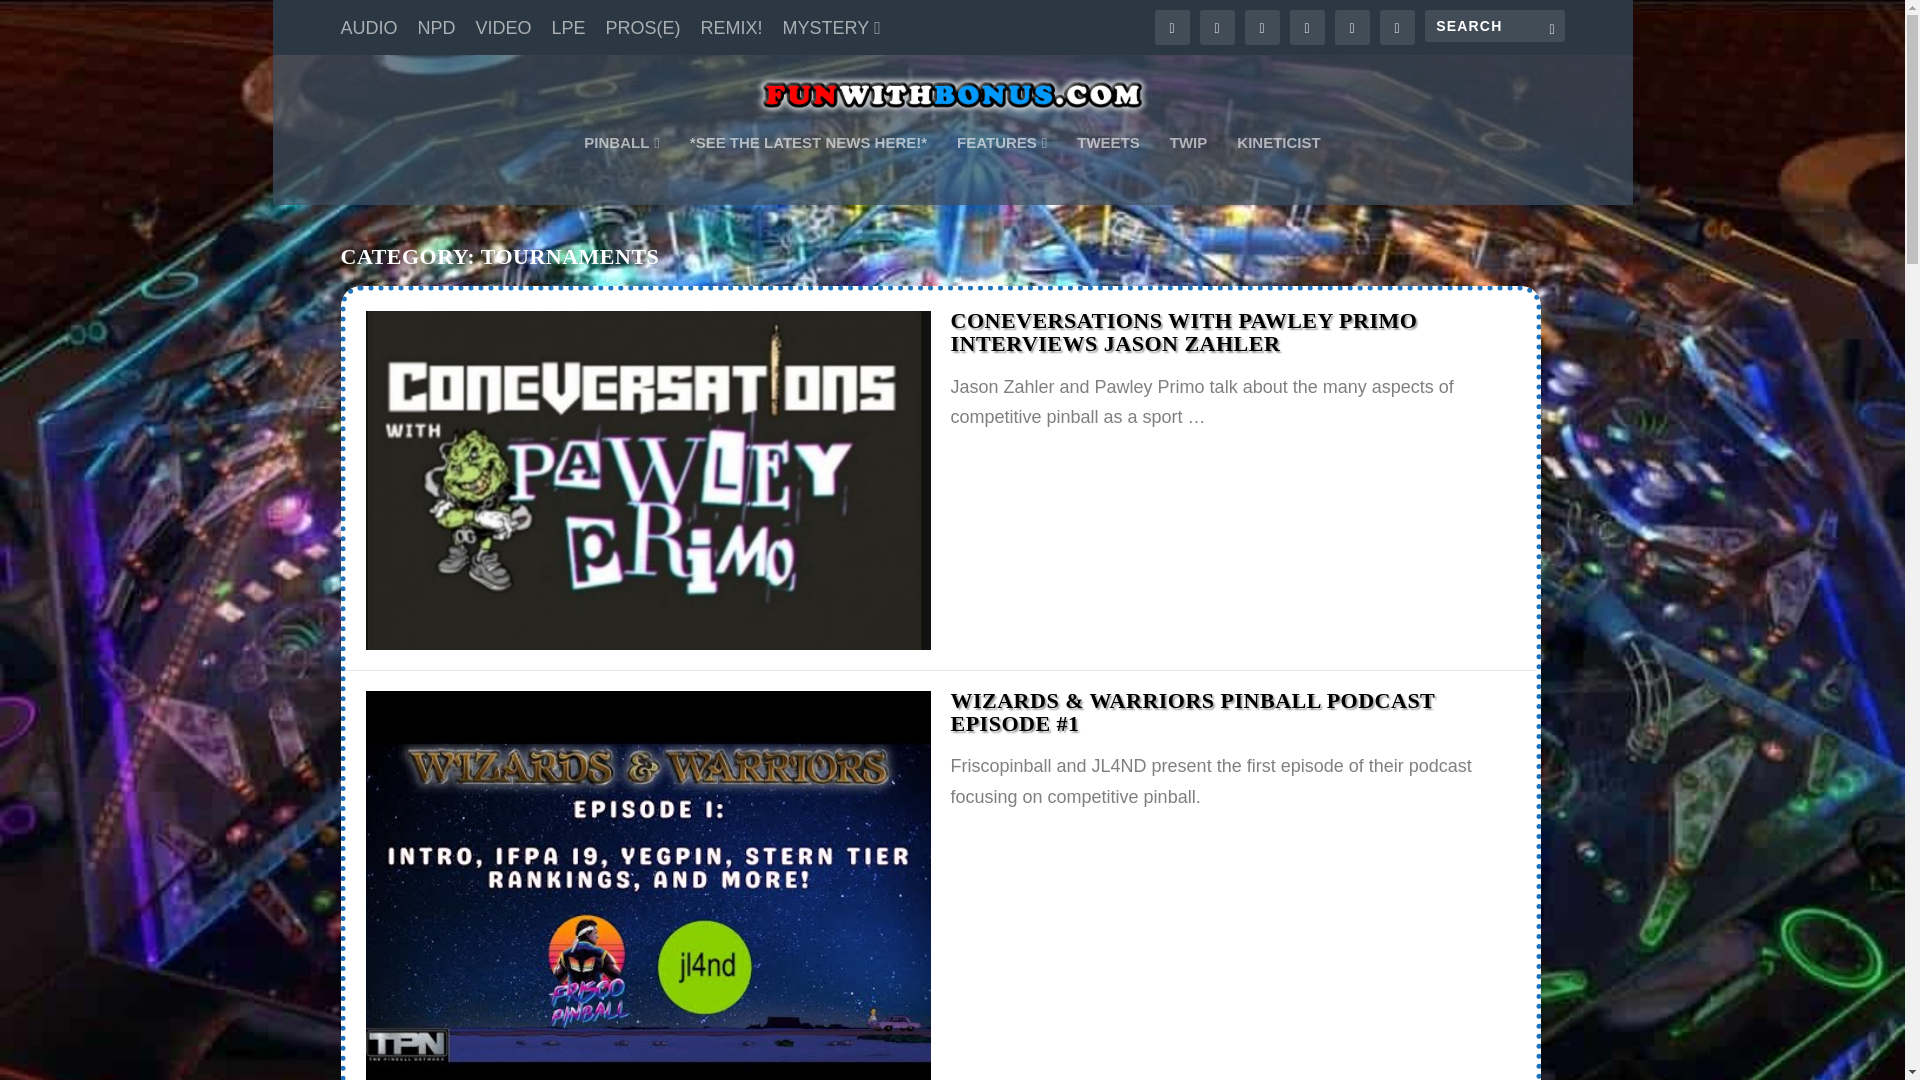 Image resolution: width=1920 pixels, height=1080 pixels. Describe the element at coordinates (368, 27) in the screenshot. I see `AUDIO` at that location.